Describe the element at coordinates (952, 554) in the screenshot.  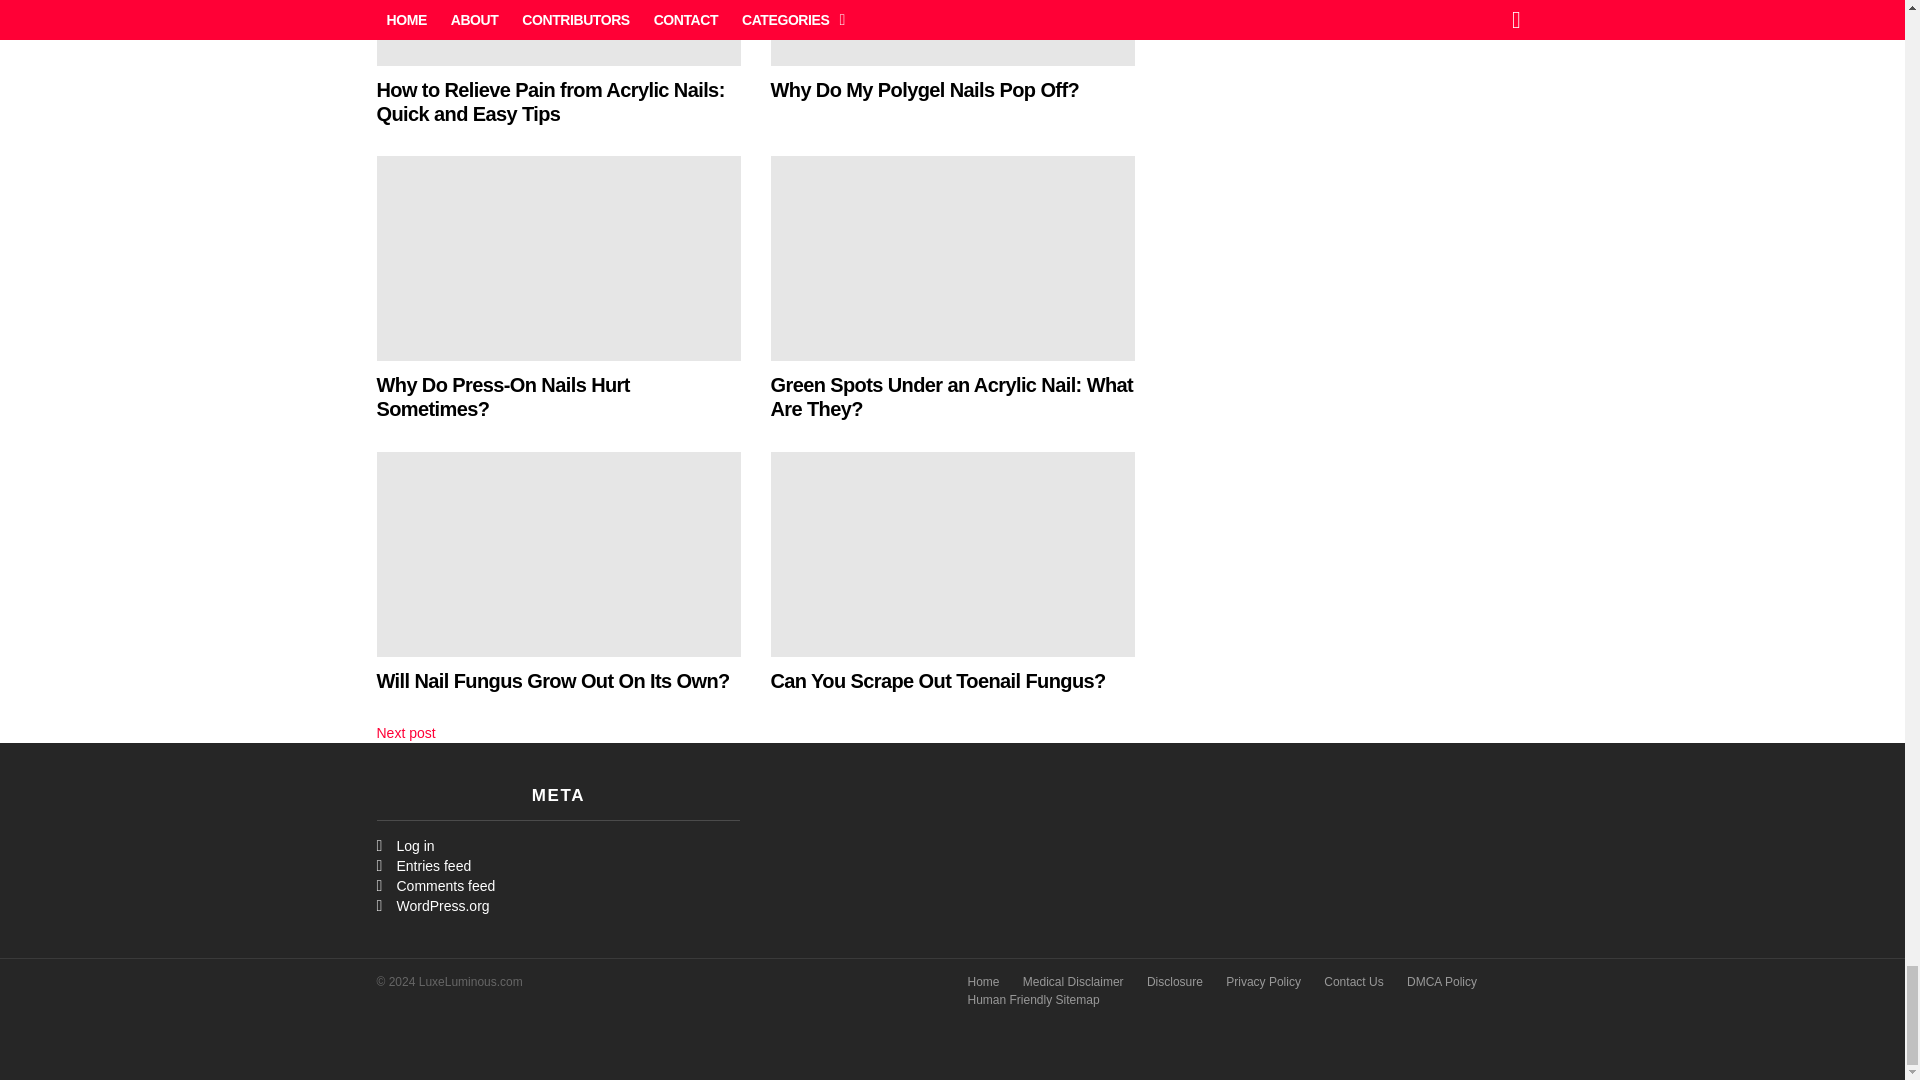
I see `Can You Scrape Out Toenail Fungus?` at that location.